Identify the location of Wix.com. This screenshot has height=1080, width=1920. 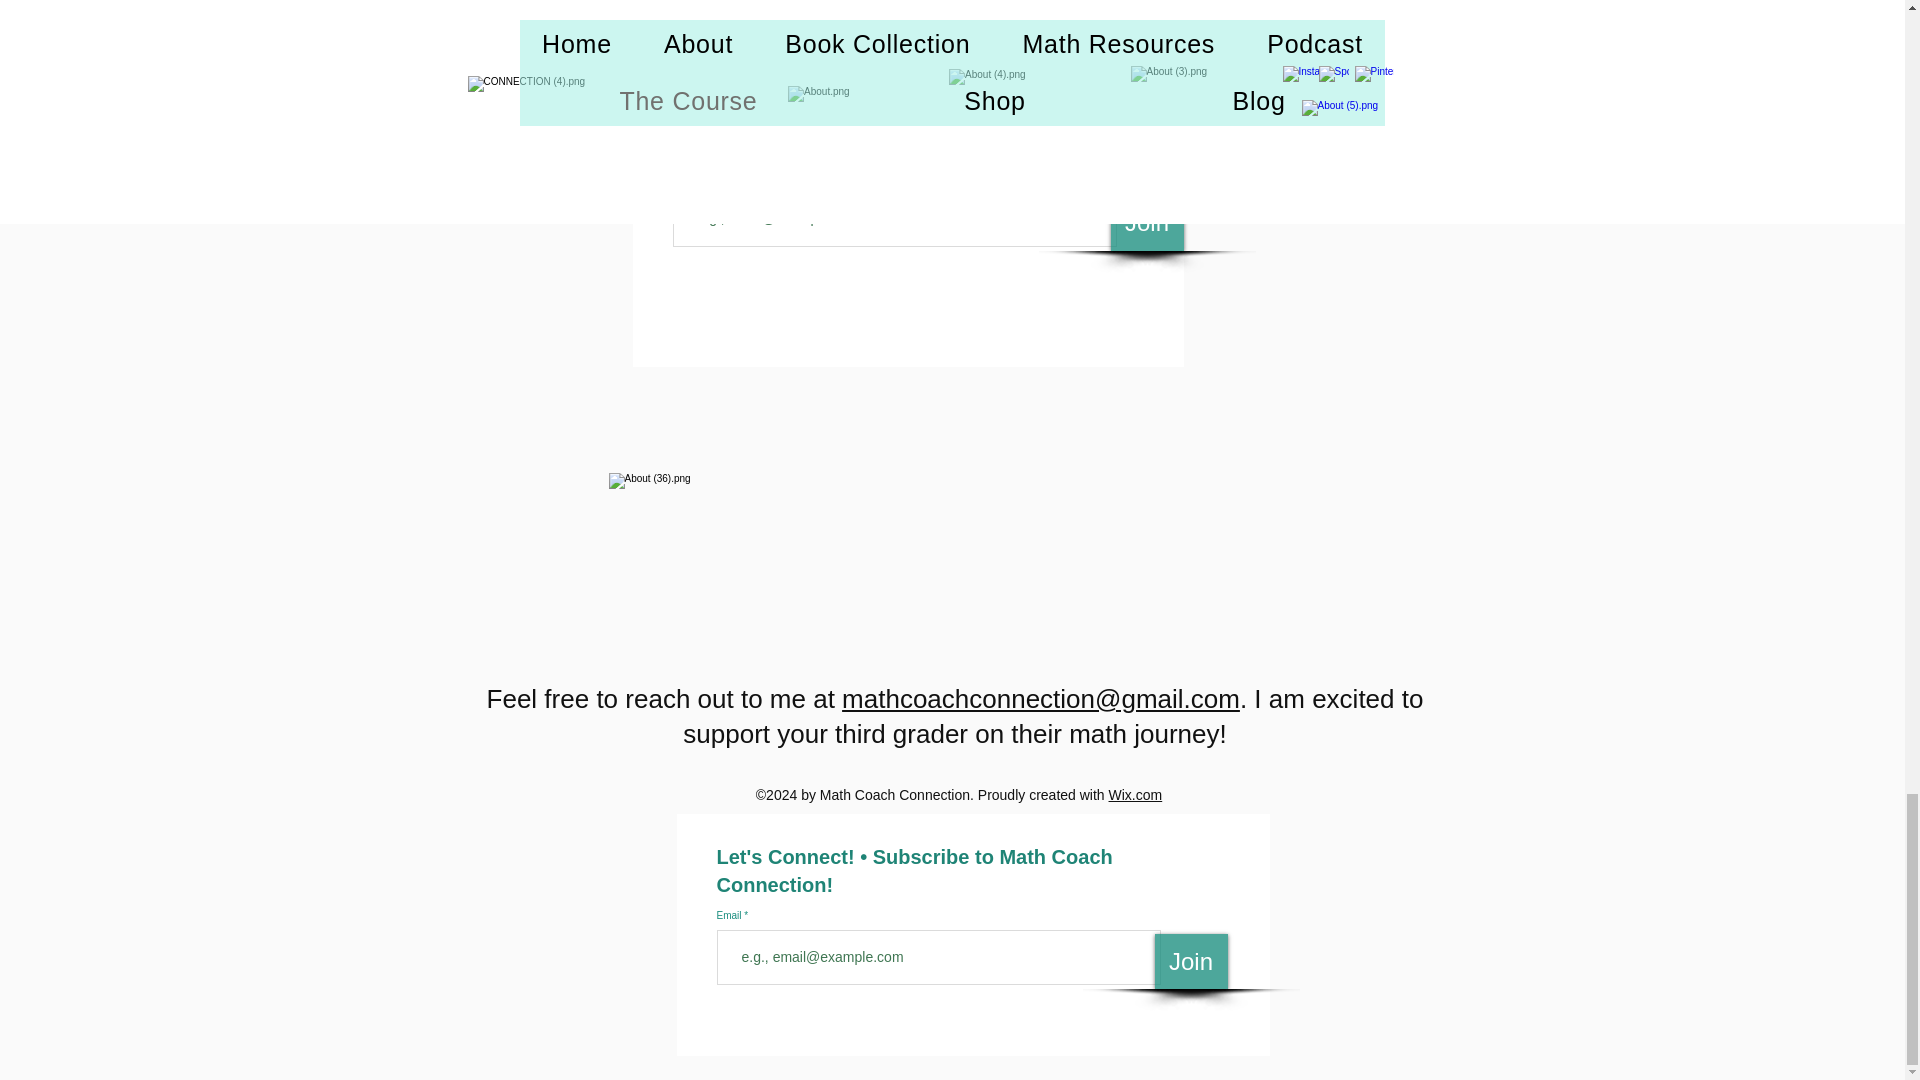
(1136, 795).